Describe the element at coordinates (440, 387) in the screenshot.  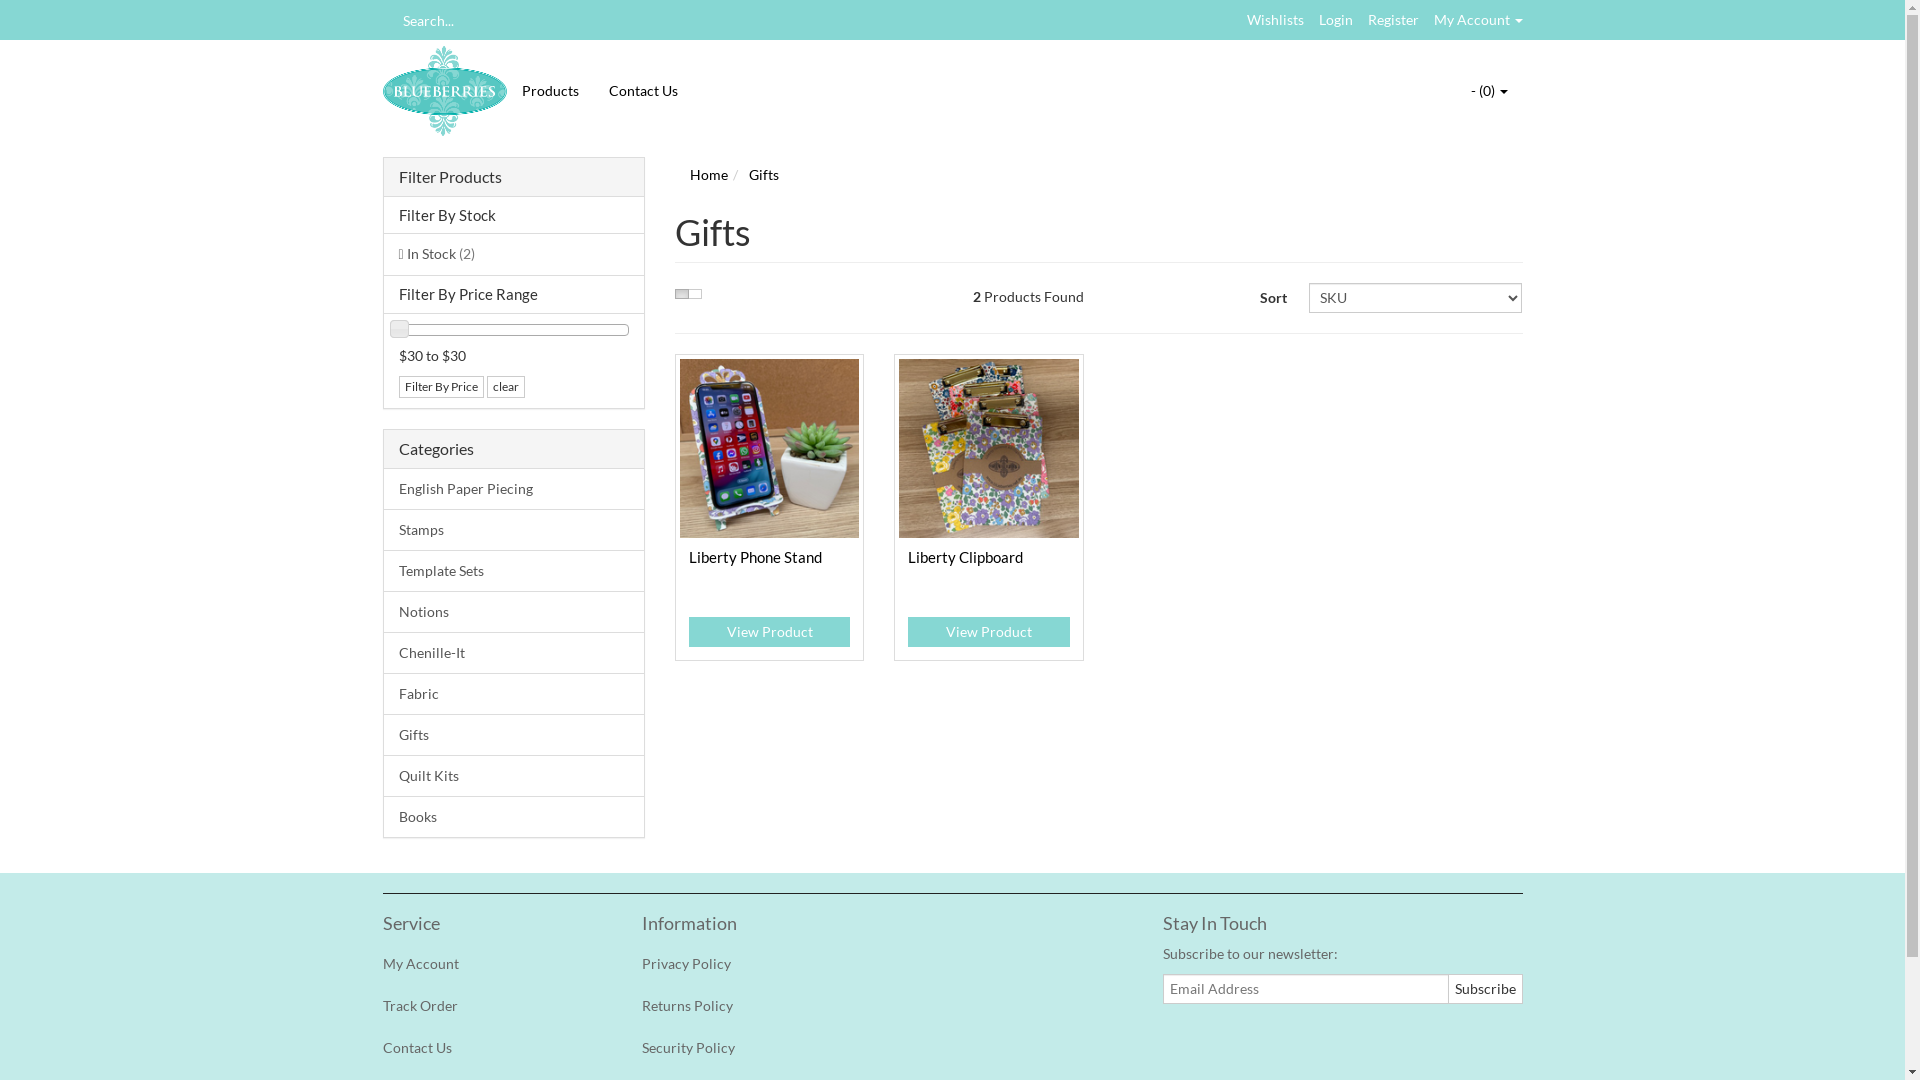
I see `Filter By Price` at that location.